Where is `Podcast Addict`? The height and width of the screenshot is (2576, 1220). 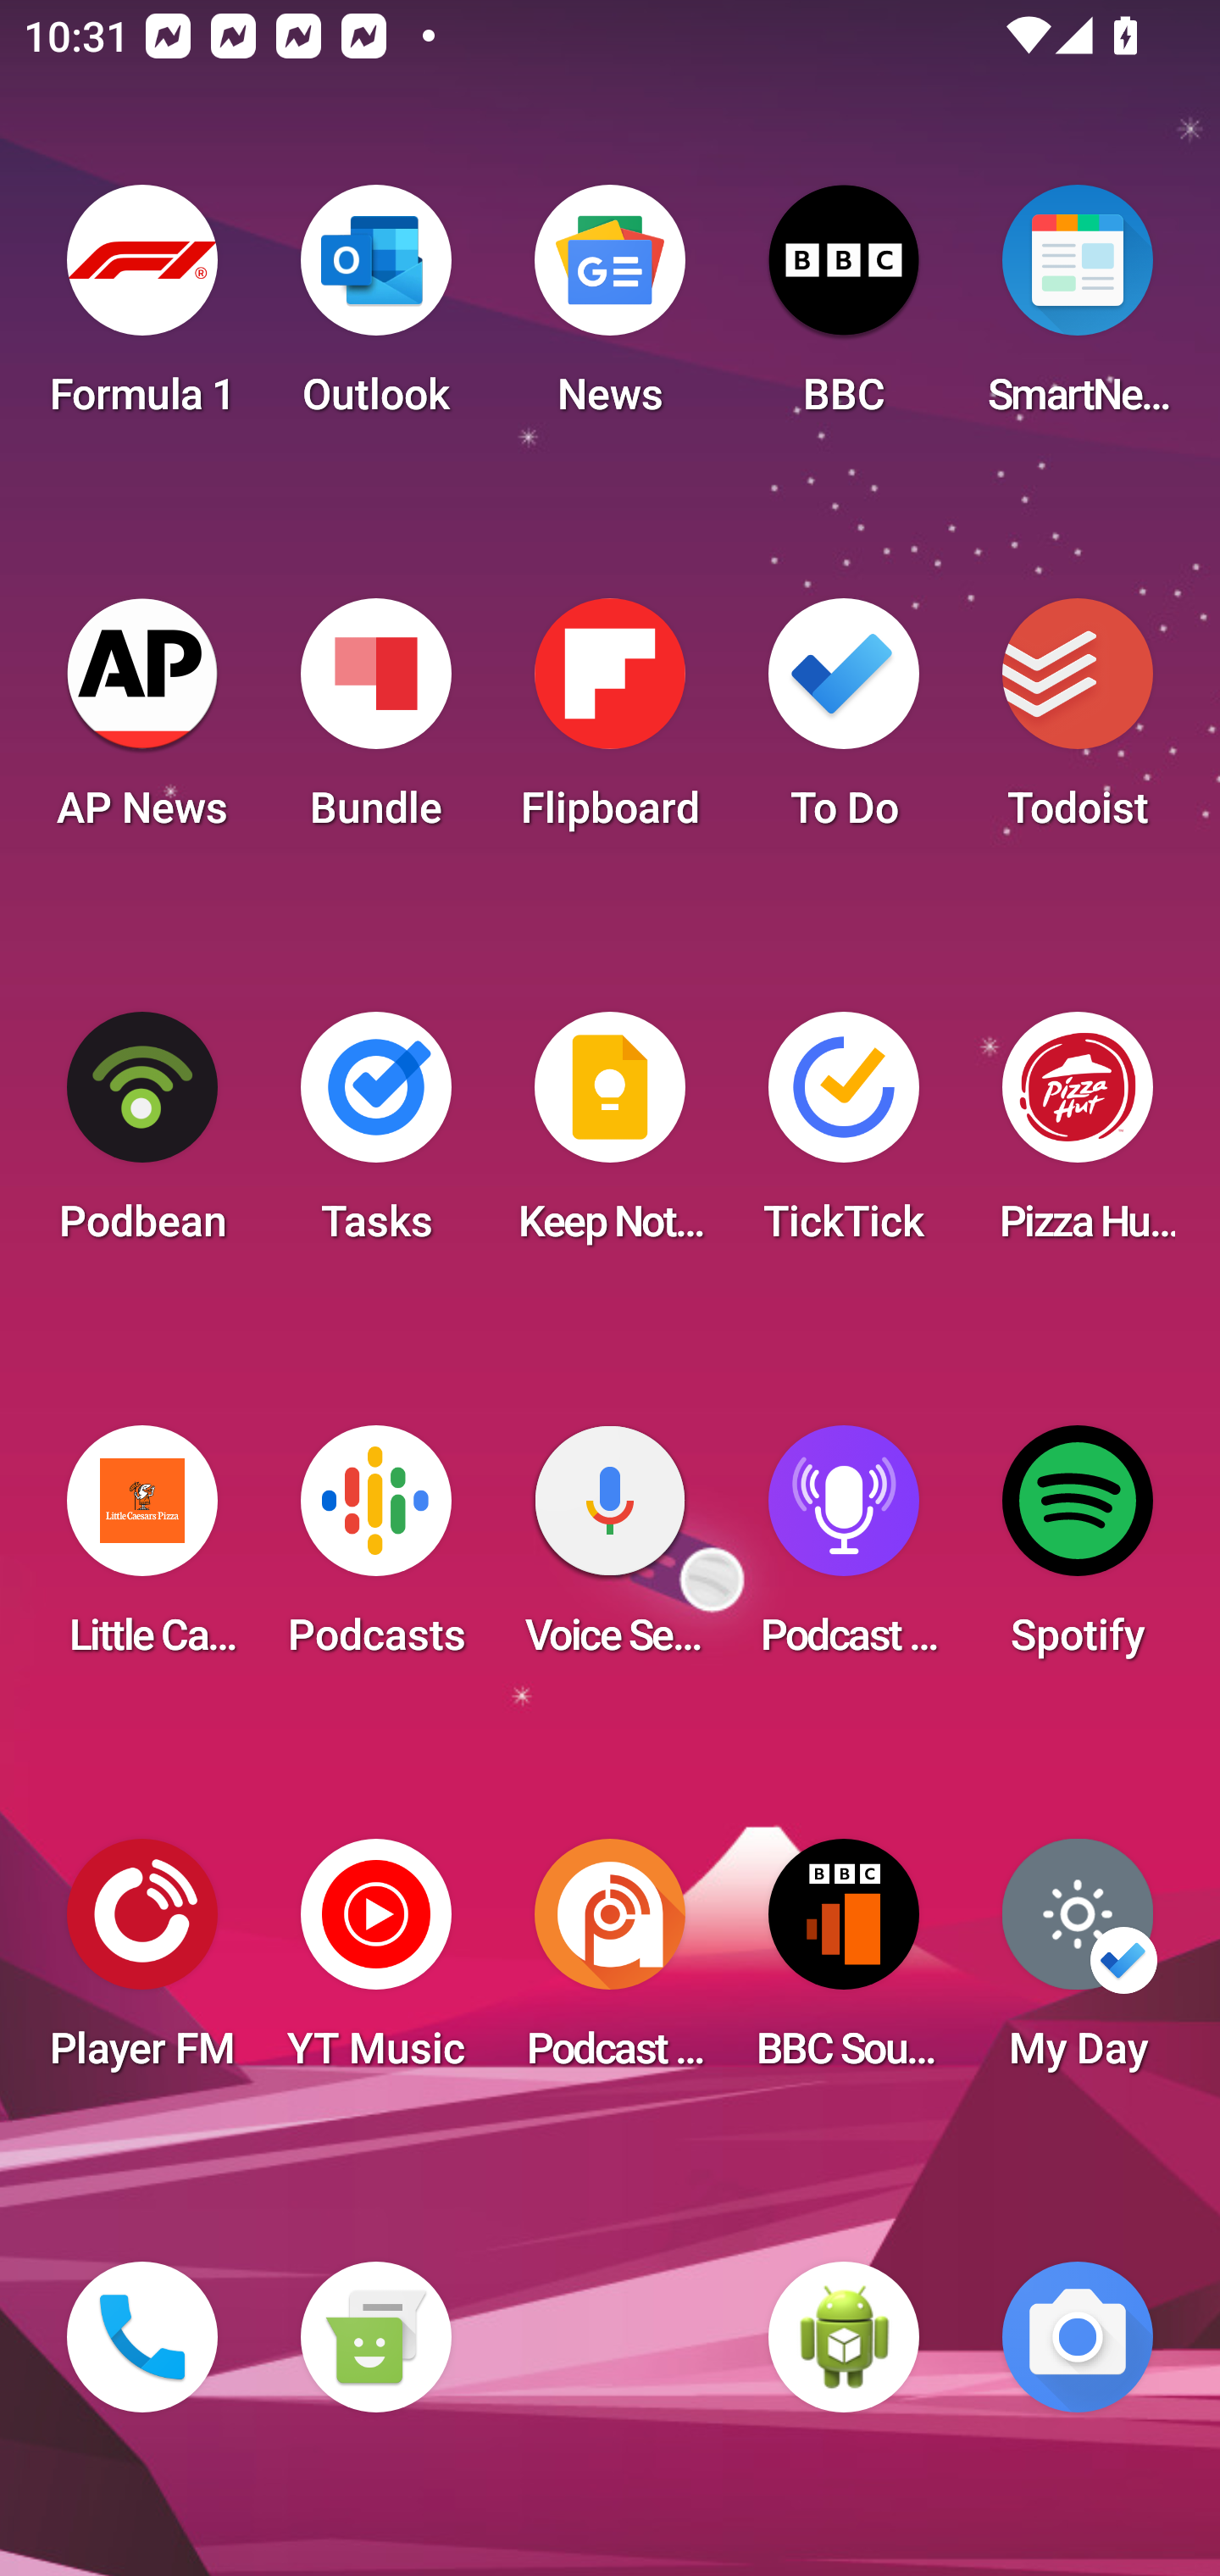 Podcast Addict is located at coordinates (610, 1964).